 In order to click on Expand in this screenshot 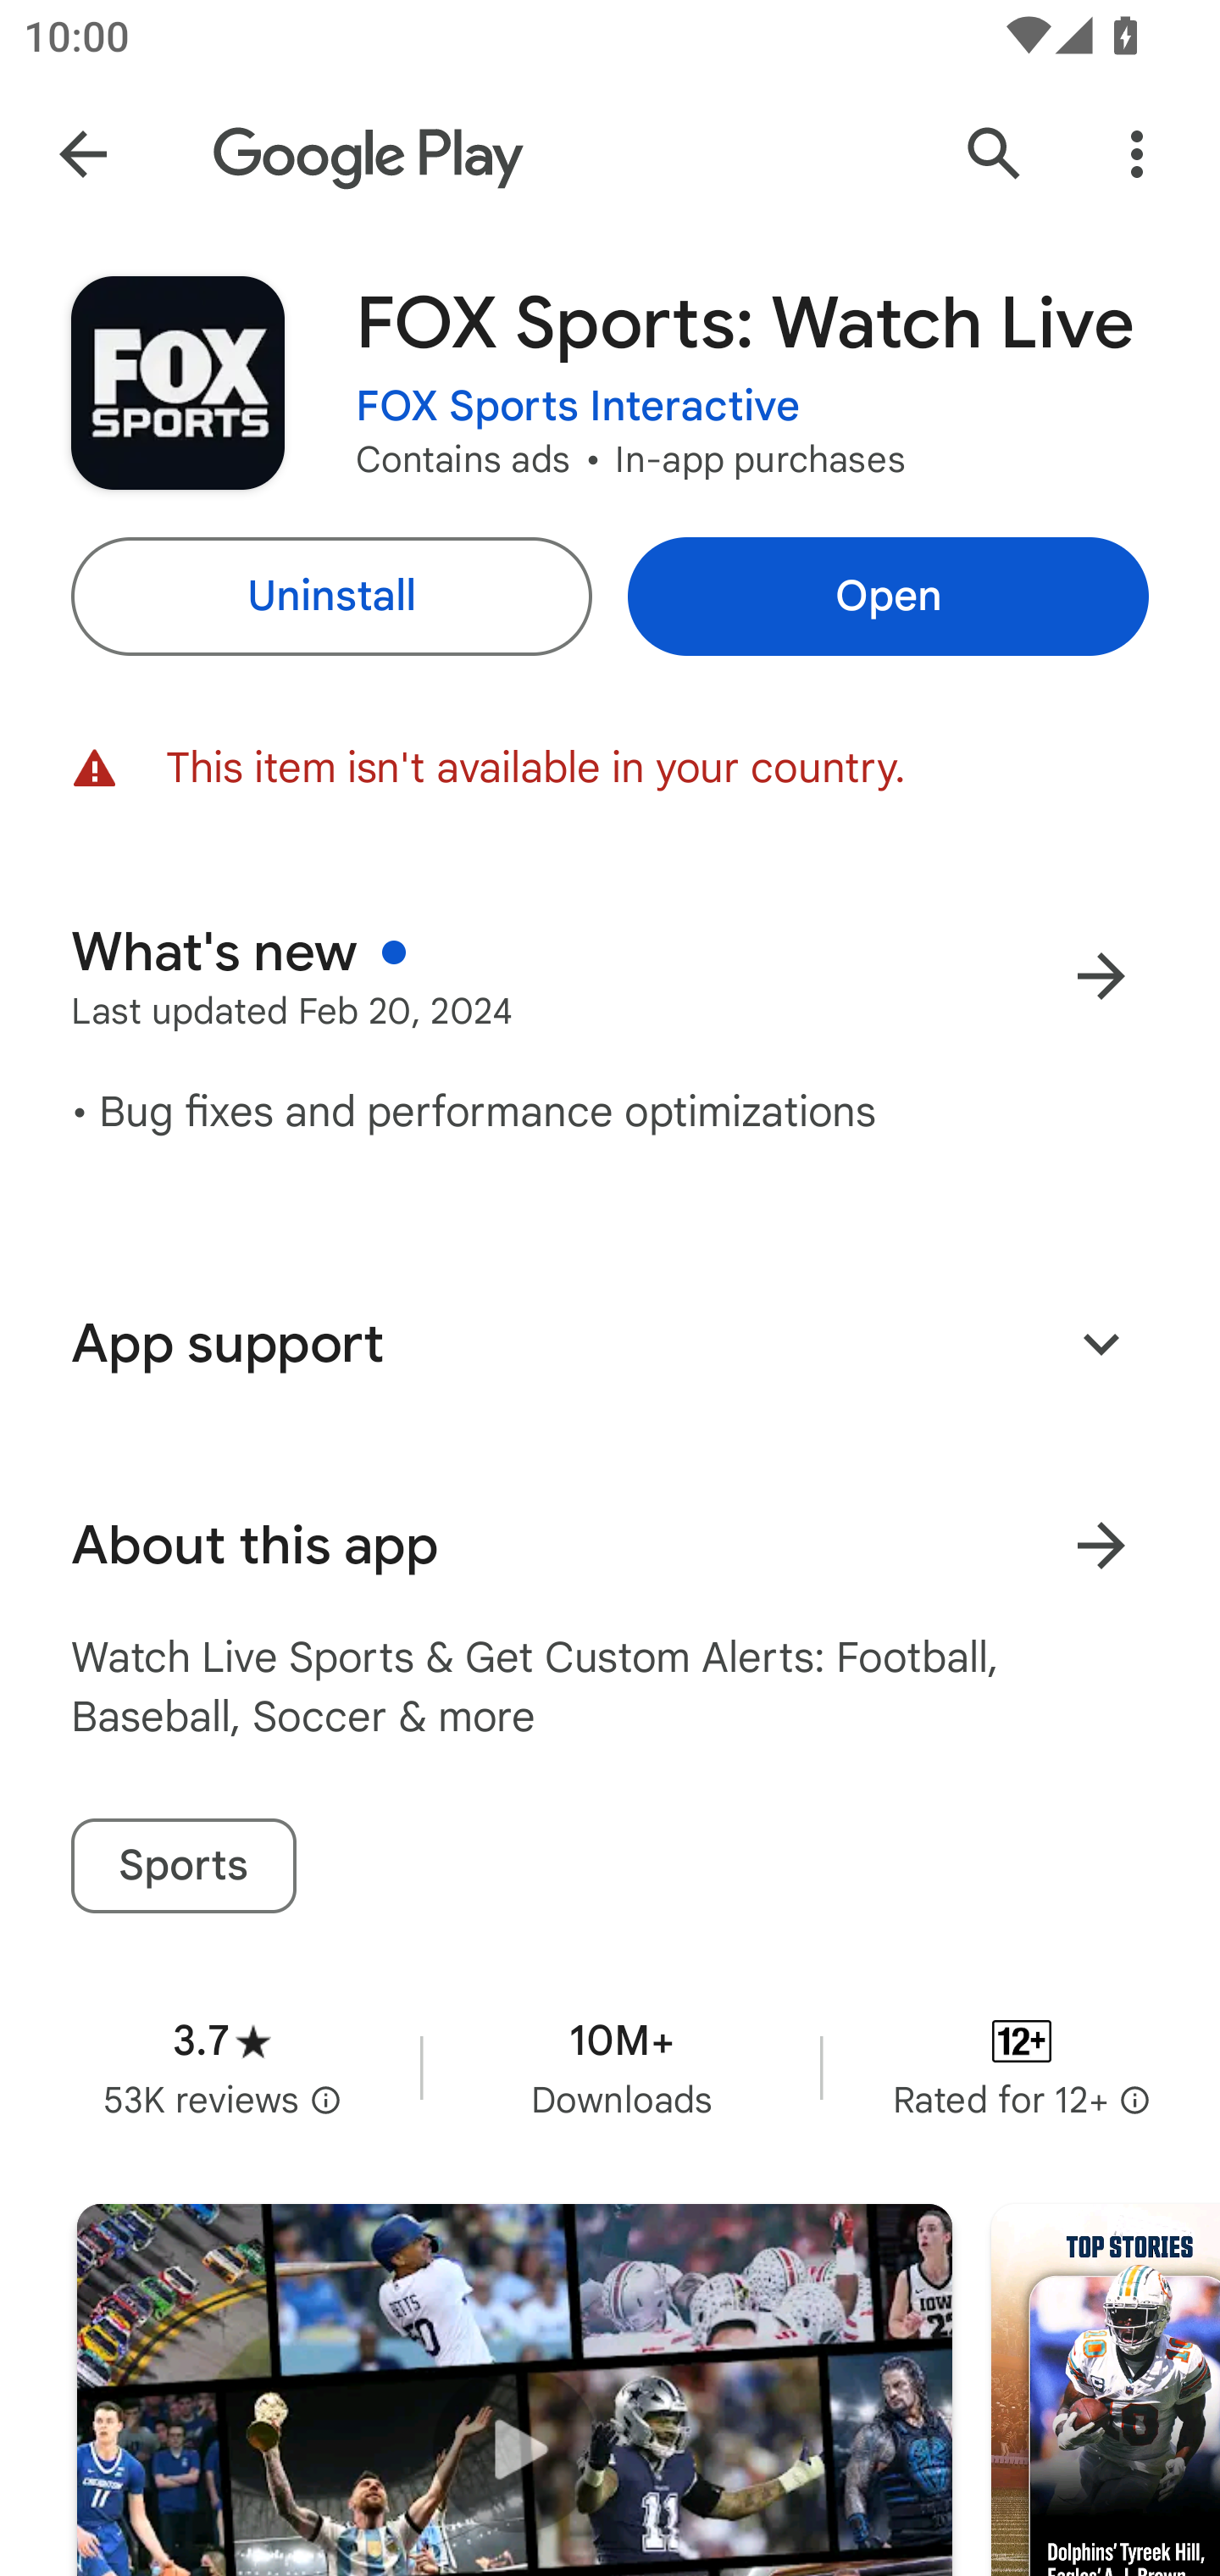, I will do `click(1101, 1342)`.